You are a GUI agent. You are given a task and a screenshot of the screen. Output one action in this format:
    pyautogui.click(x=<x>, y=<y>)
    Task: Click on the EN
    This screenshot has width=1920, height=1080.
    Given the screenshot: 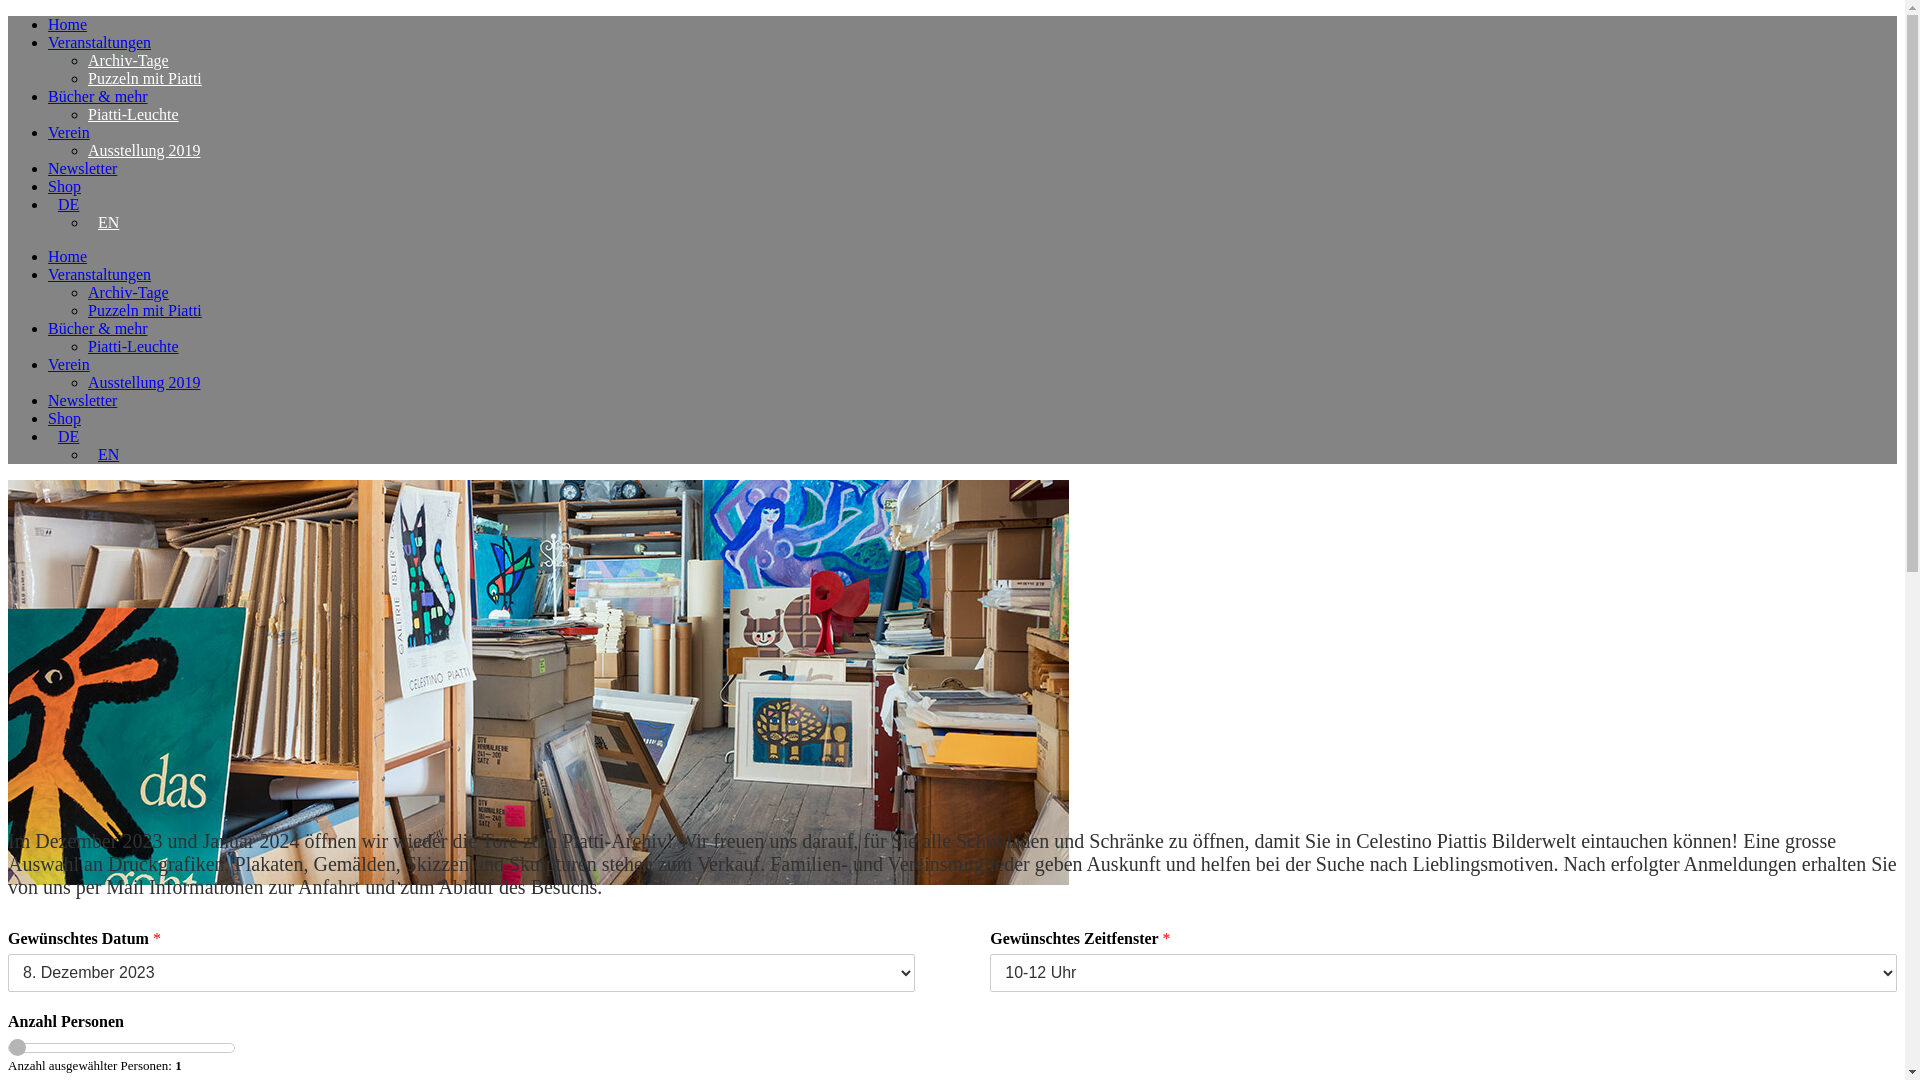 What is the action you would take?
    pyautogui.click(x=108, y=222)
    